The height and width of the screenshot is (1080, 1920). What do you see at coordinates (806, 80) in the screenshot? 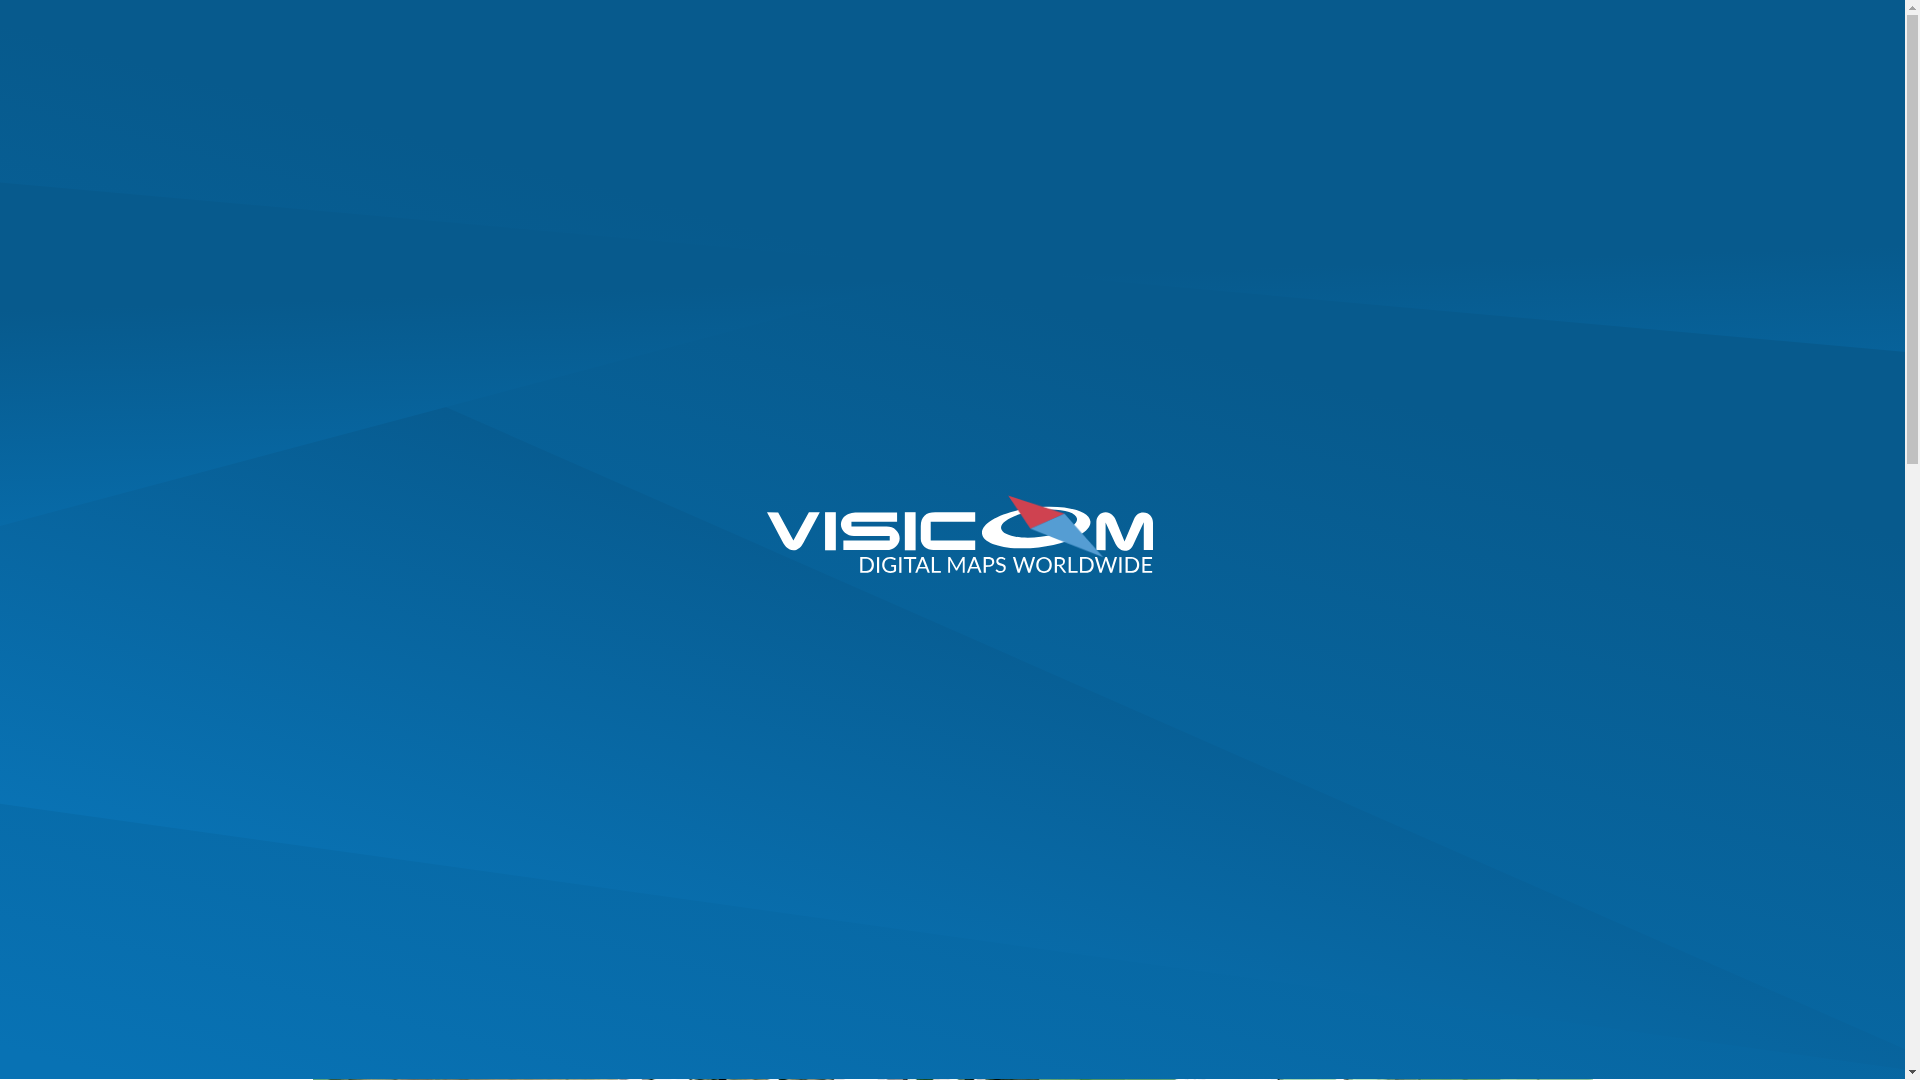
I see `Products` at bounding box center [806, 80].